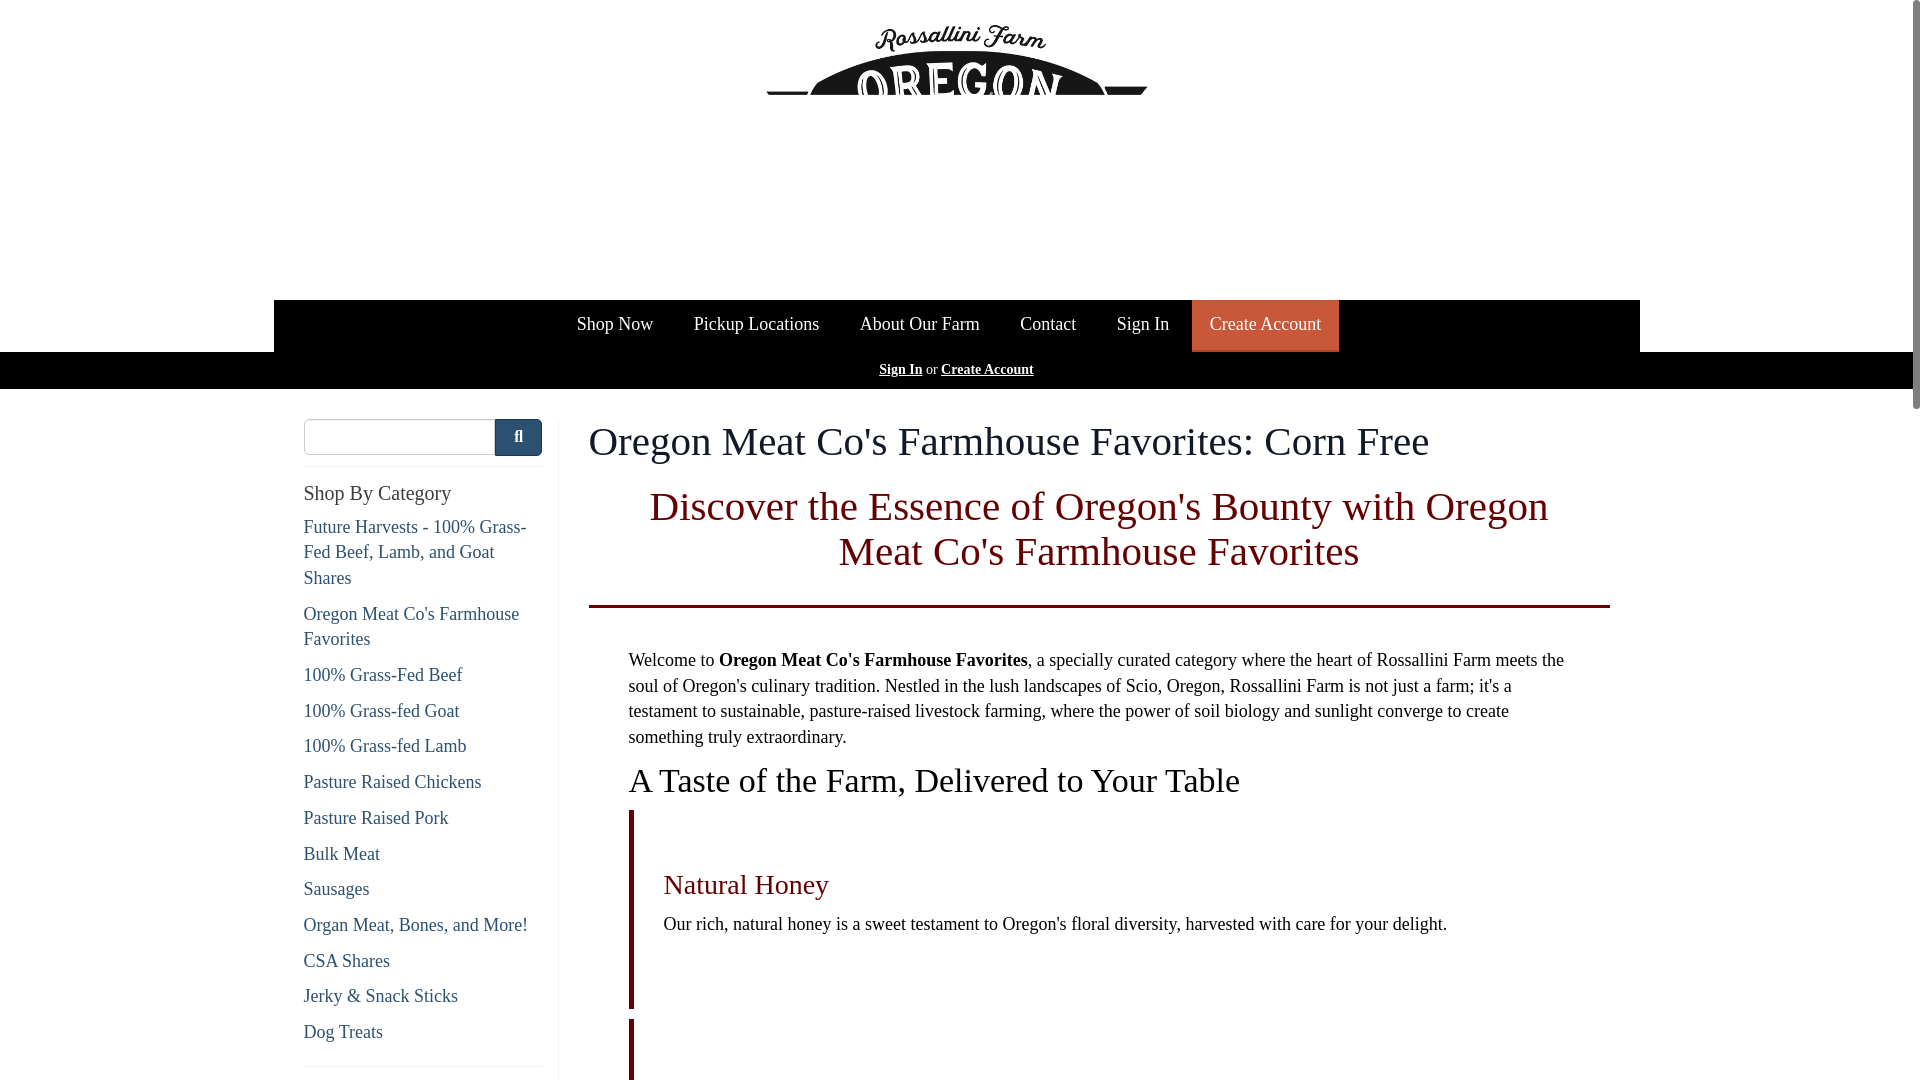 The image size is (1920, 1080). Describe the element at coordinates (423, 925) in the screenshot. I see `Organ Meat, Bones, and More!` at that location.